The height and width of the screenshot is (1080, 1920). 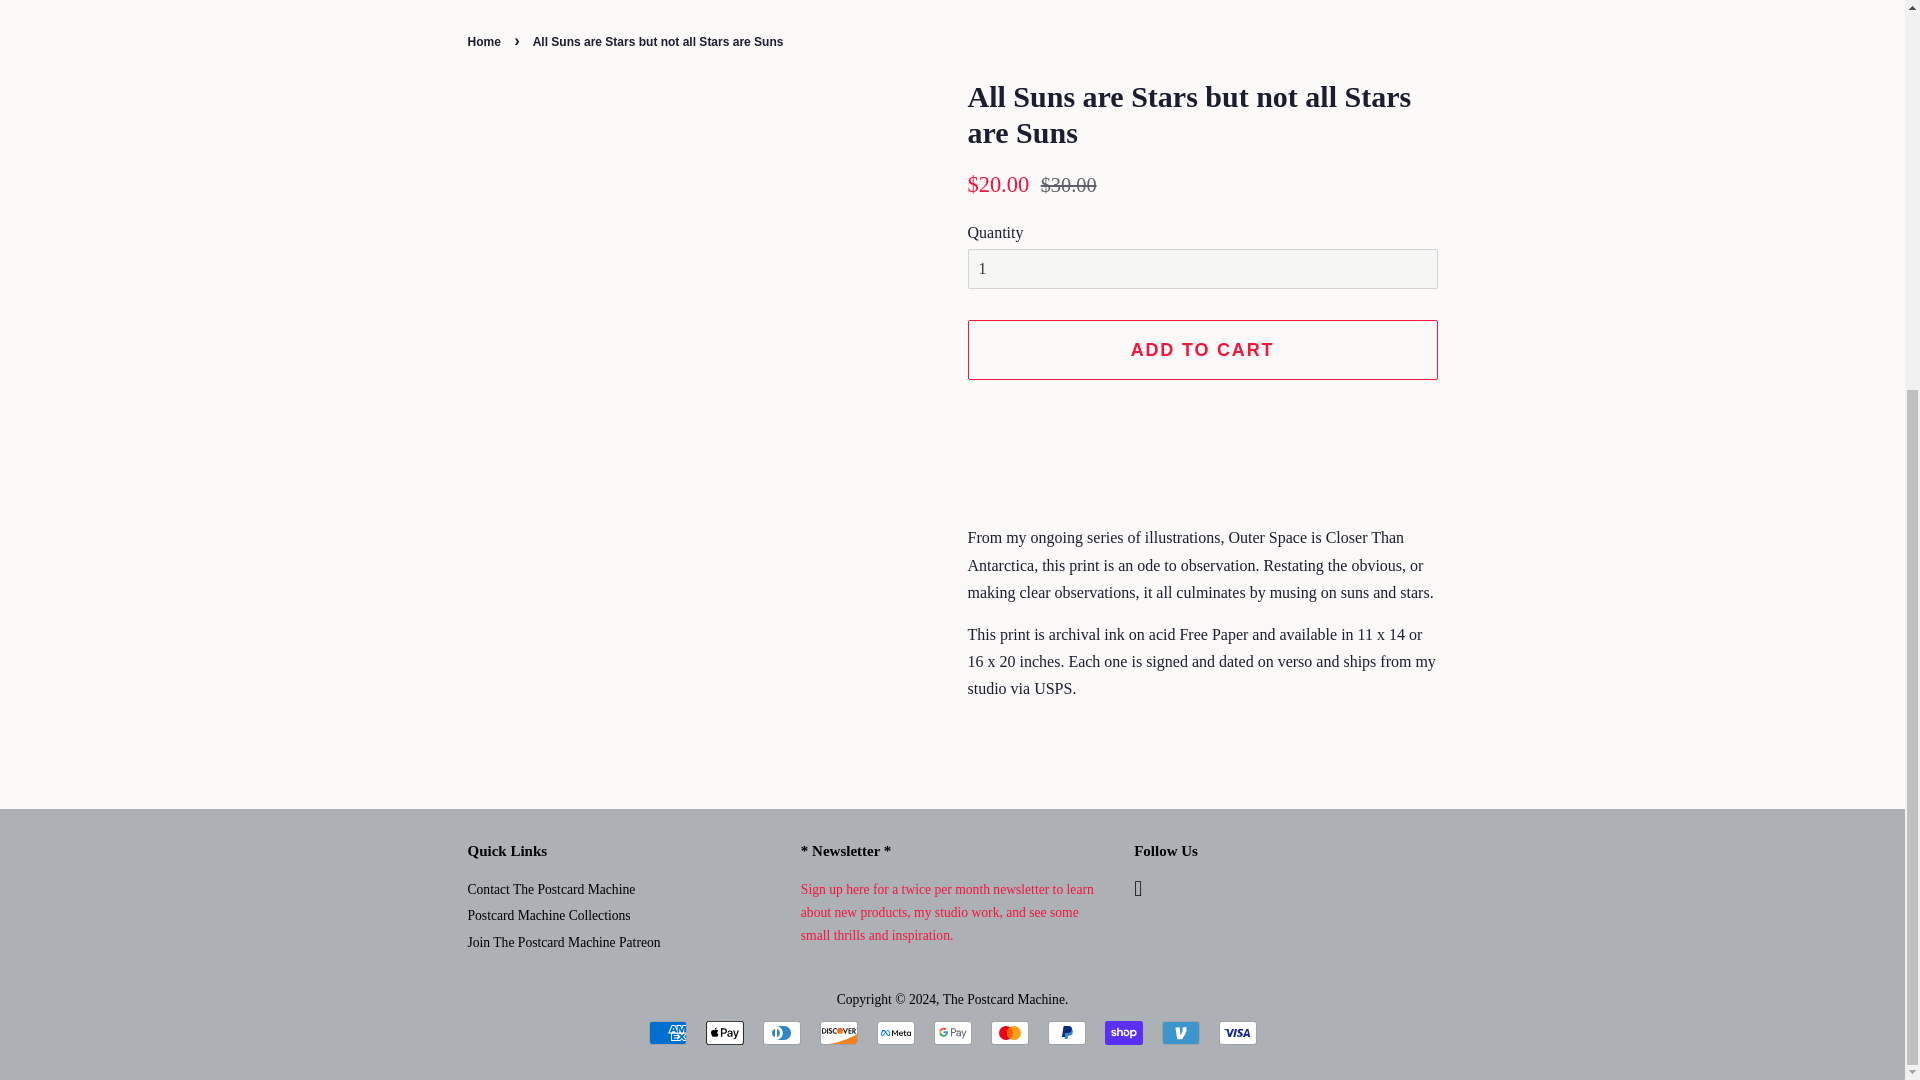 I want to click on Google Pay, so click(x=952, y=1032).